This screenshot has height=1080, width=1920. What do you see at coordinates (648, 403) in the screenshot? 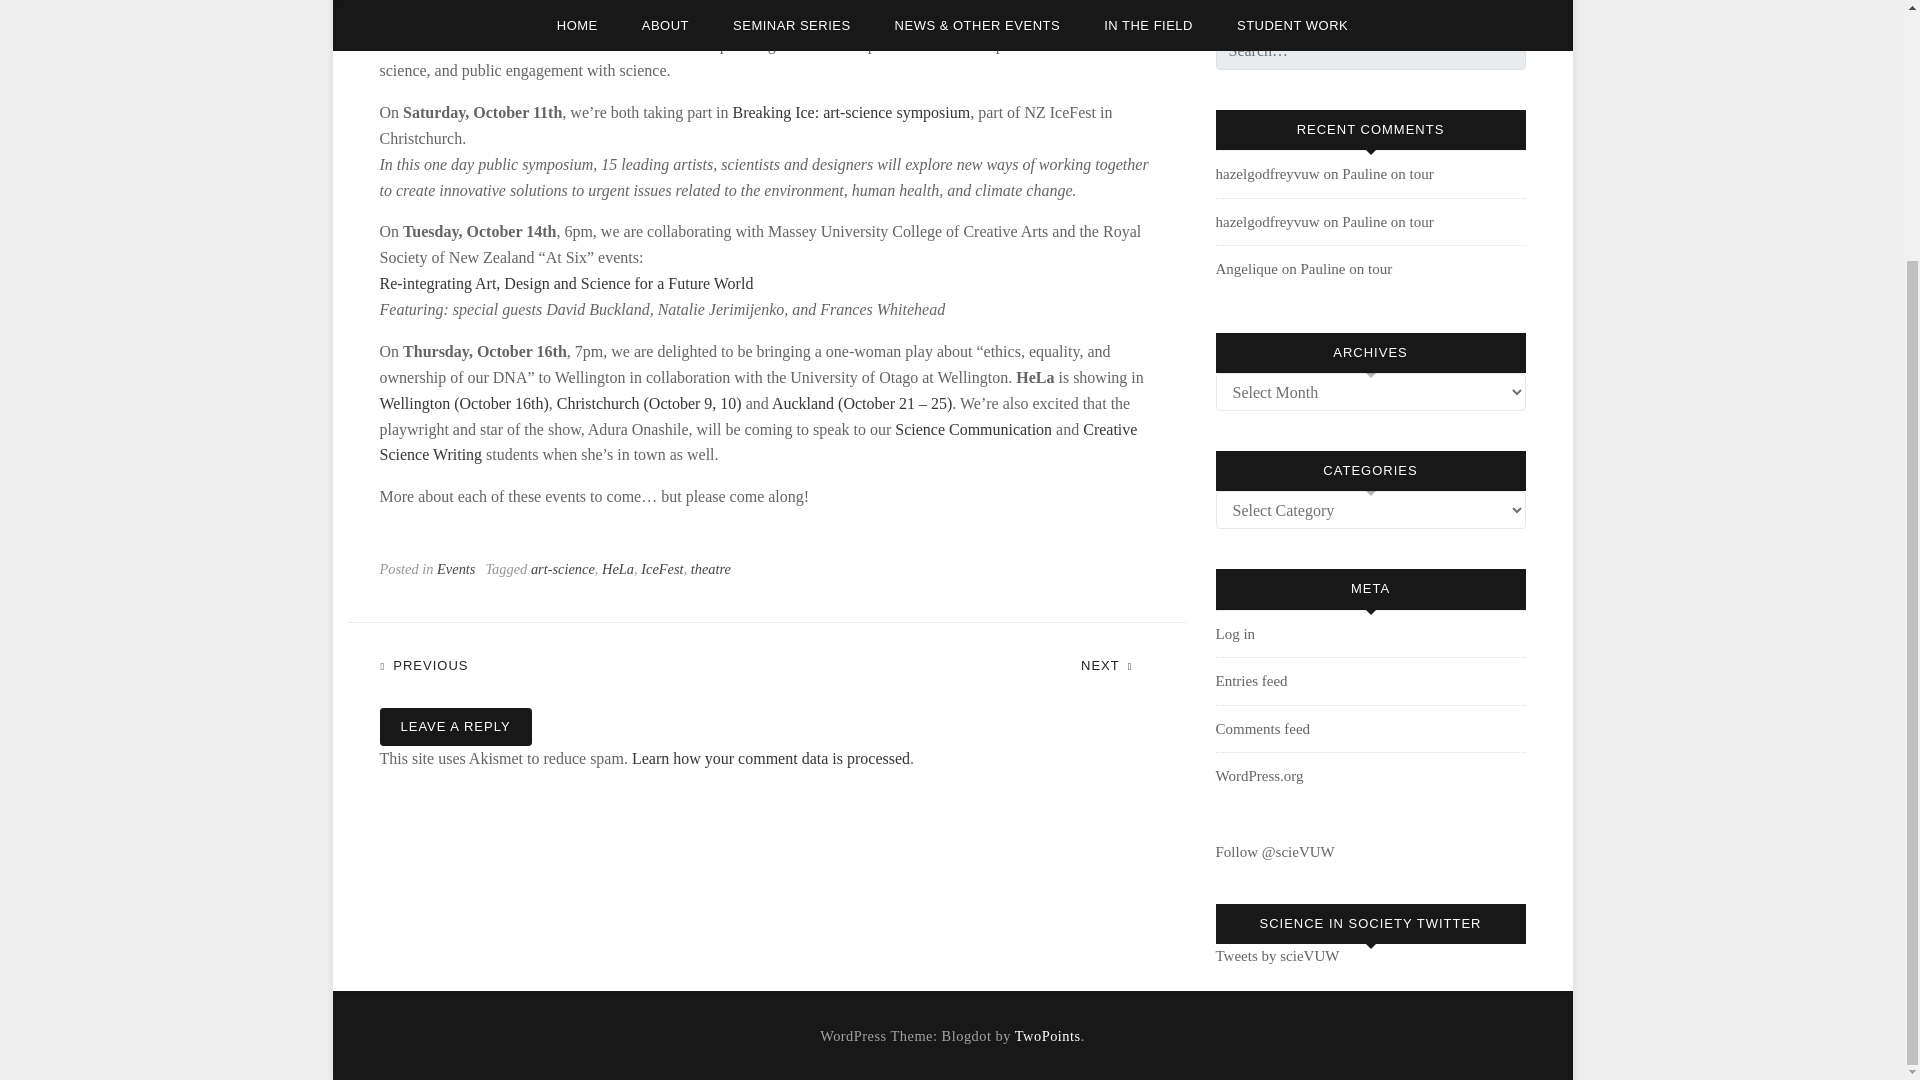
I see `HeLa chch` at bounding box center [648, 403].